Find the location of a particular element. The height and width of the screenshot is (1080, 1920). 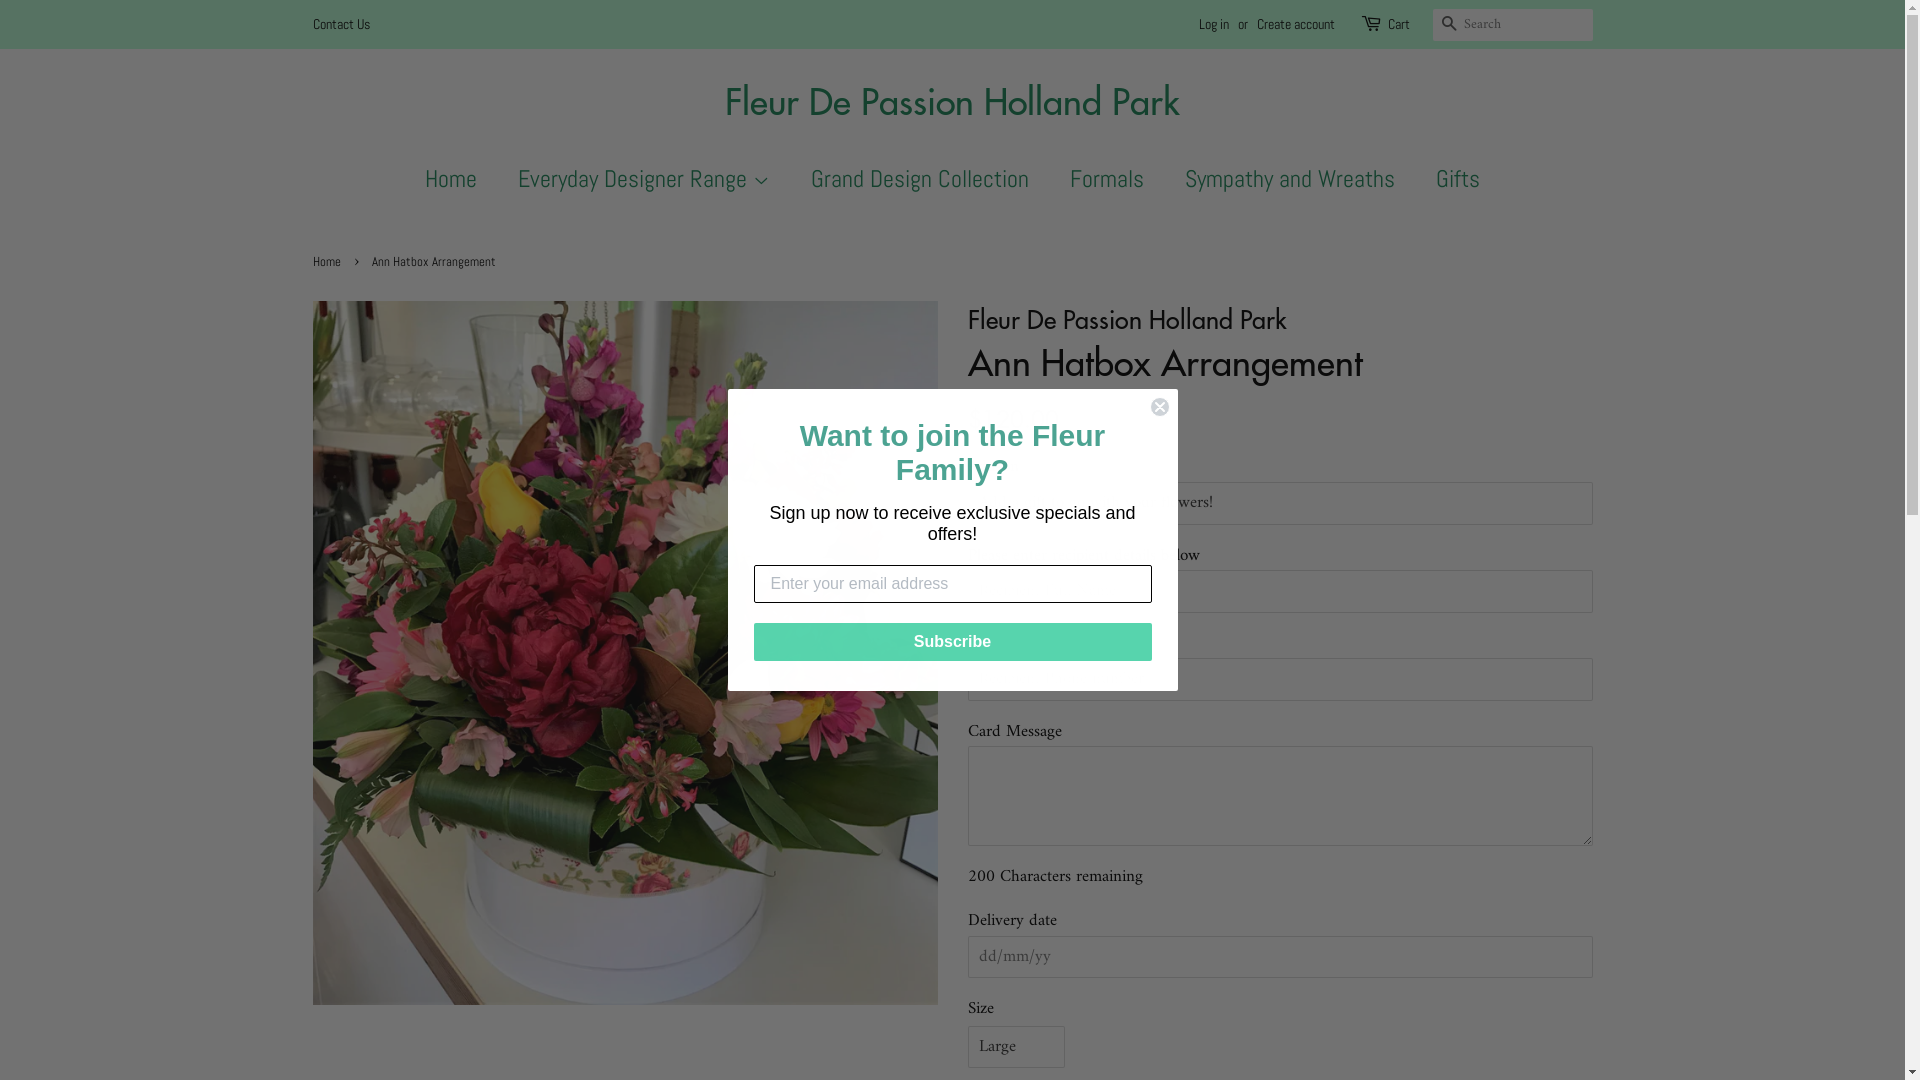

Home is located at coordinates (461, 180).